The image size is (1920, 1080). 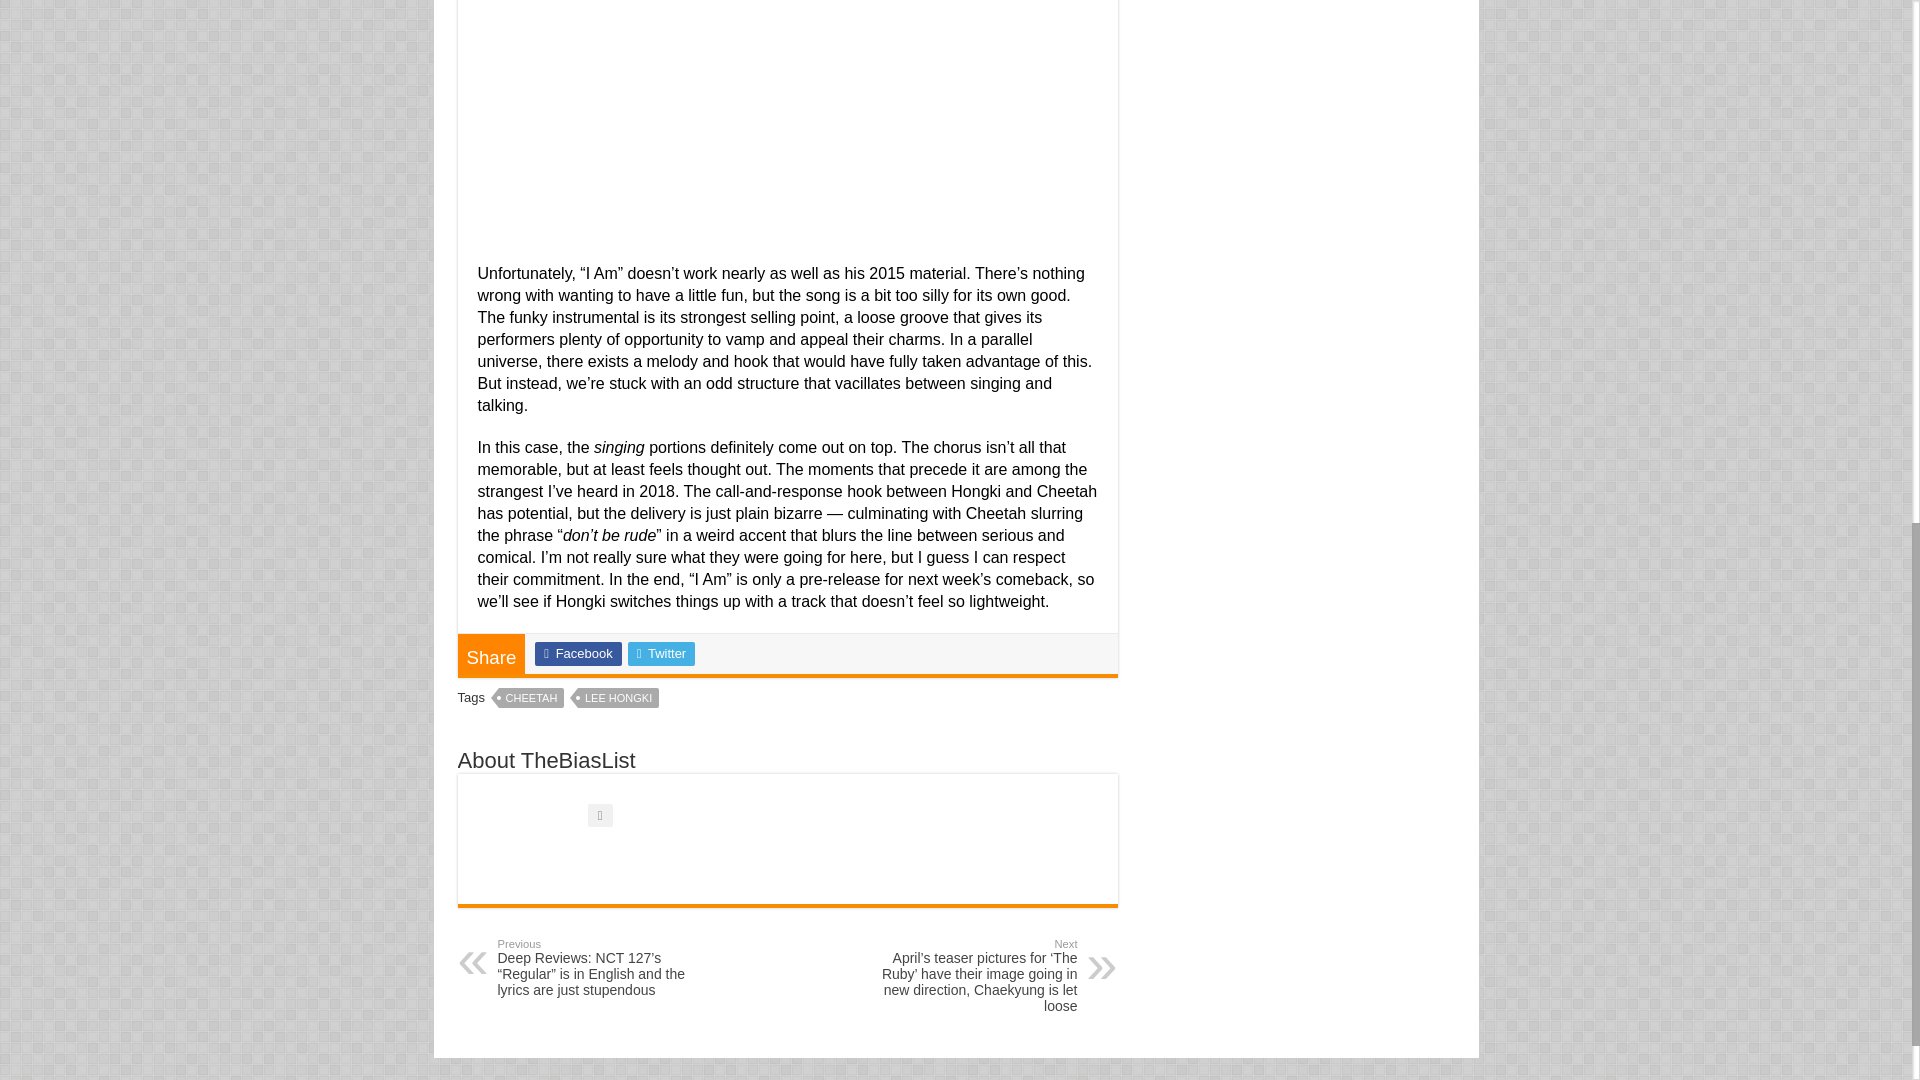 I want to click on CHEETAH, so click(x=532, y=698).